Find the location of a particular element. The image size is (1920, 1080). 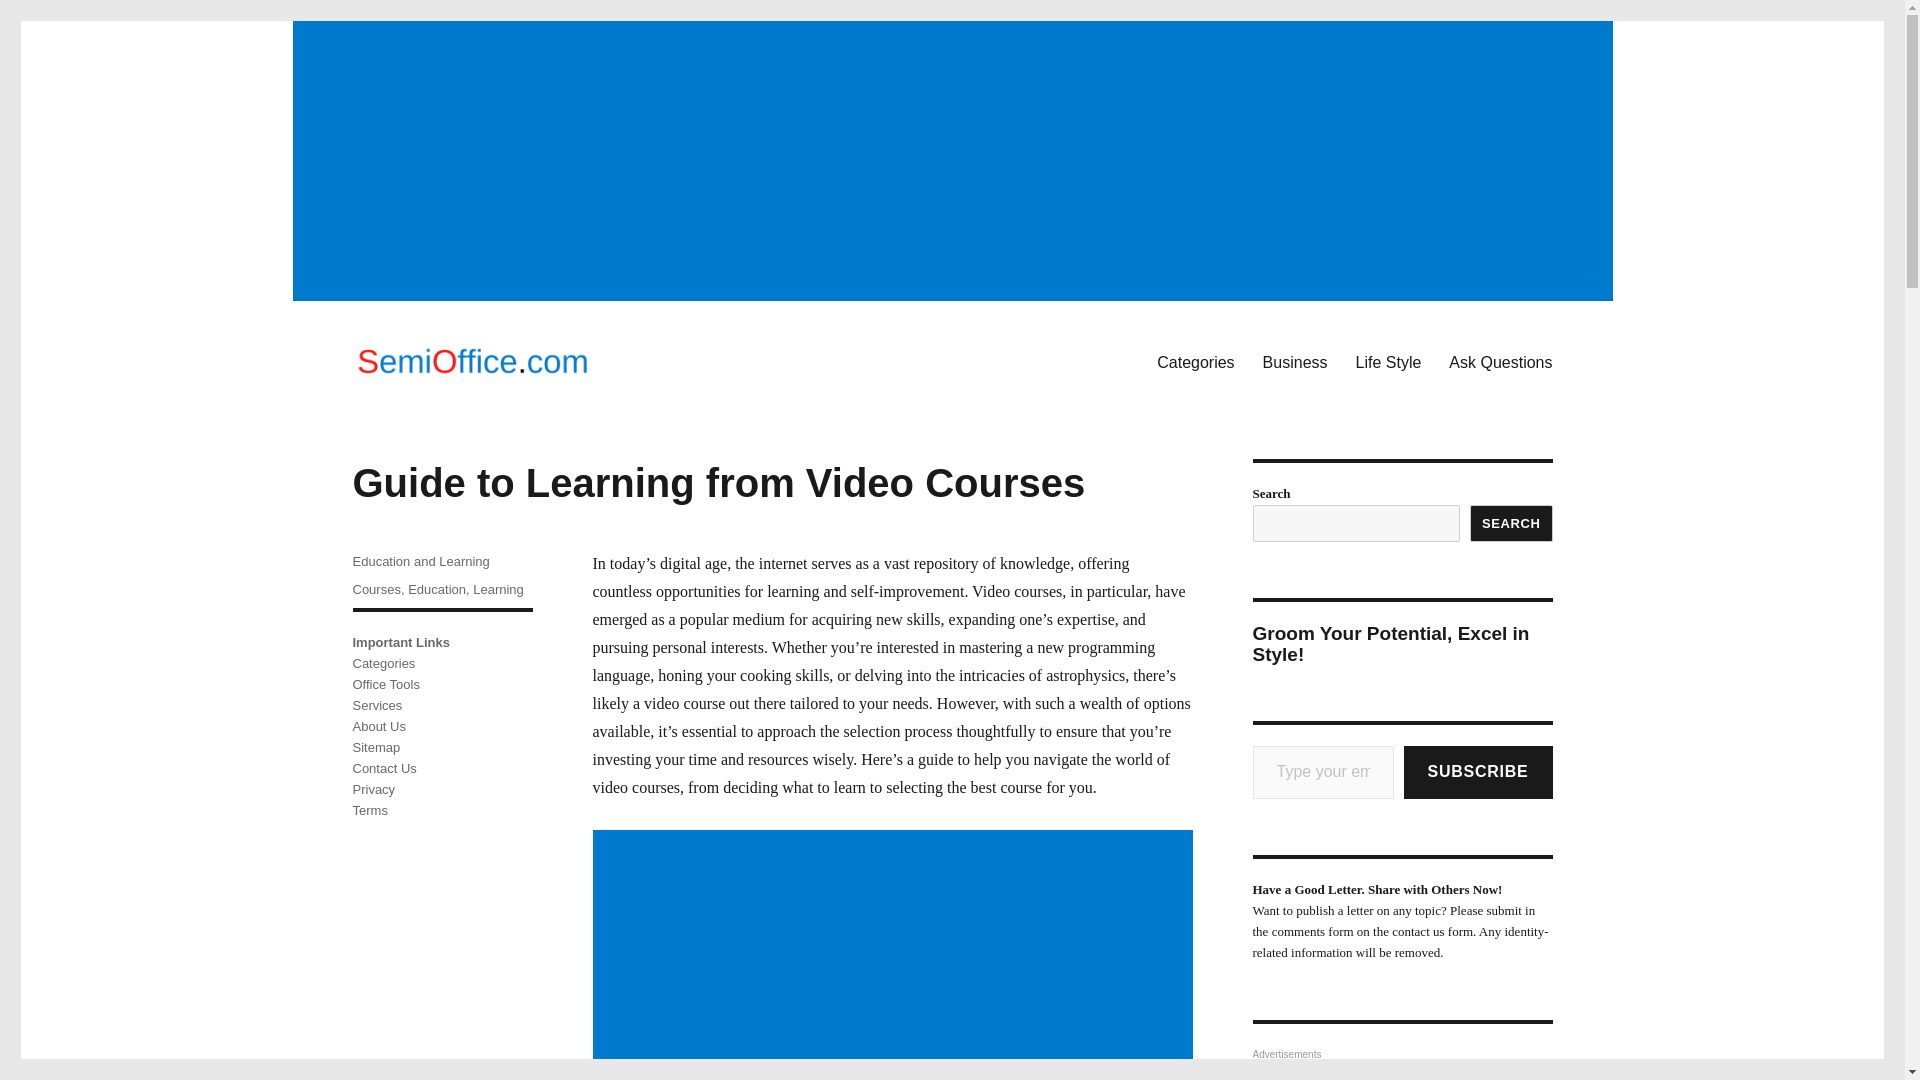

SEARCH is located at coordinates (1512, 524).